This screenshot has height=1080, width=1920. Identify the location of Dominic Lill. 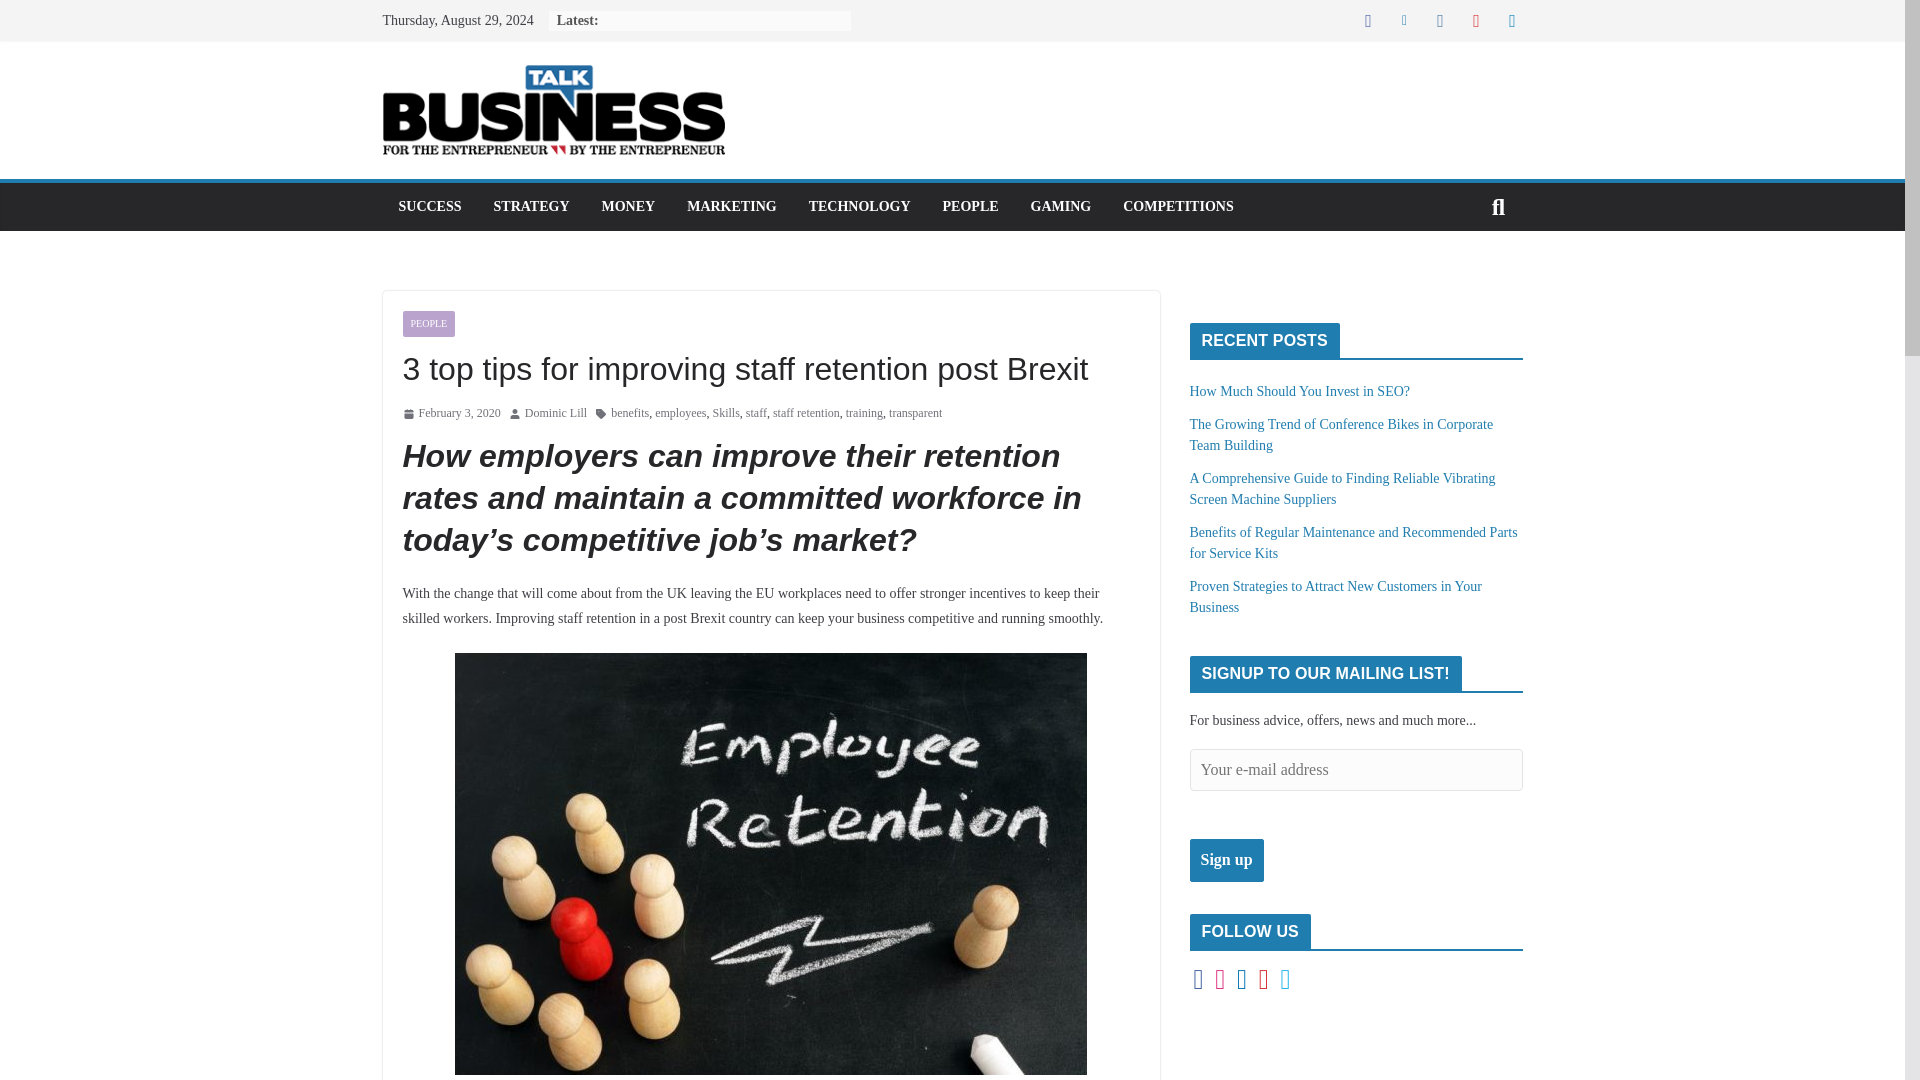
(556, 414).